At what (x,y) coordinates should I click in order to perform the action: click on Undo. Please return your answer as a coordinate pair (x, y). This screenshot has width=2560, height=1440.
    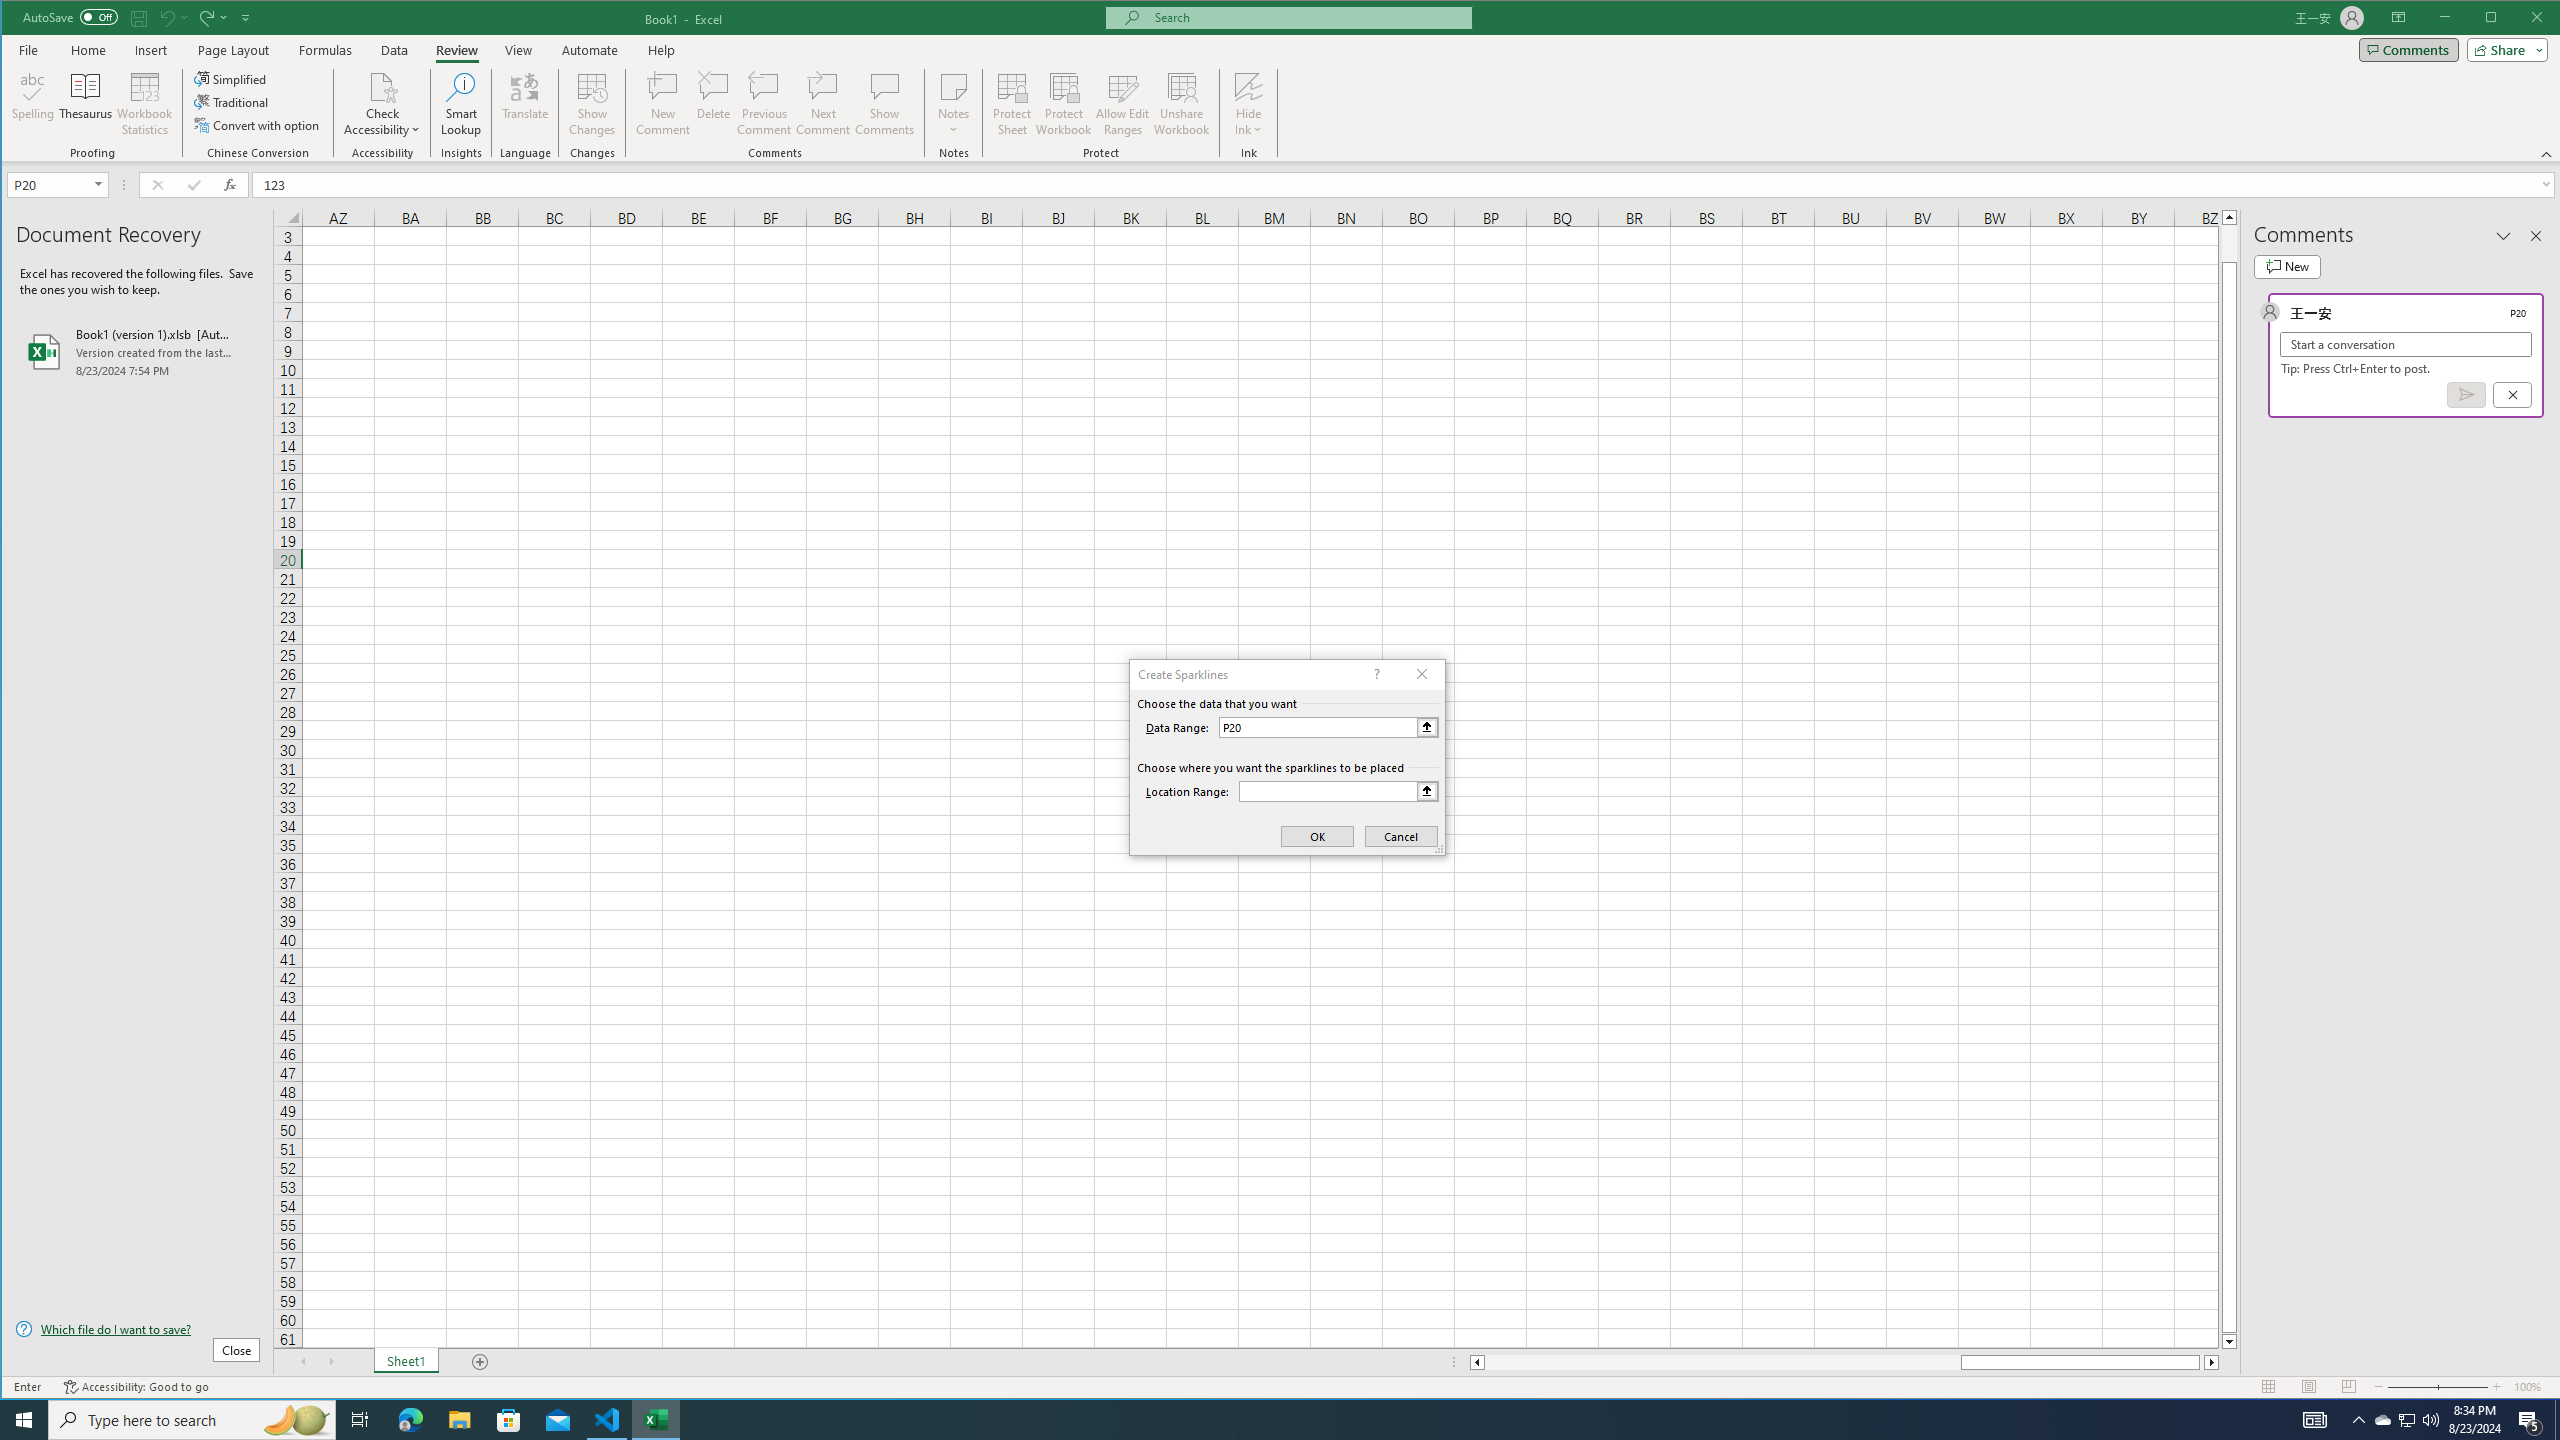
    Looking at the image, I should click on (166, 17).